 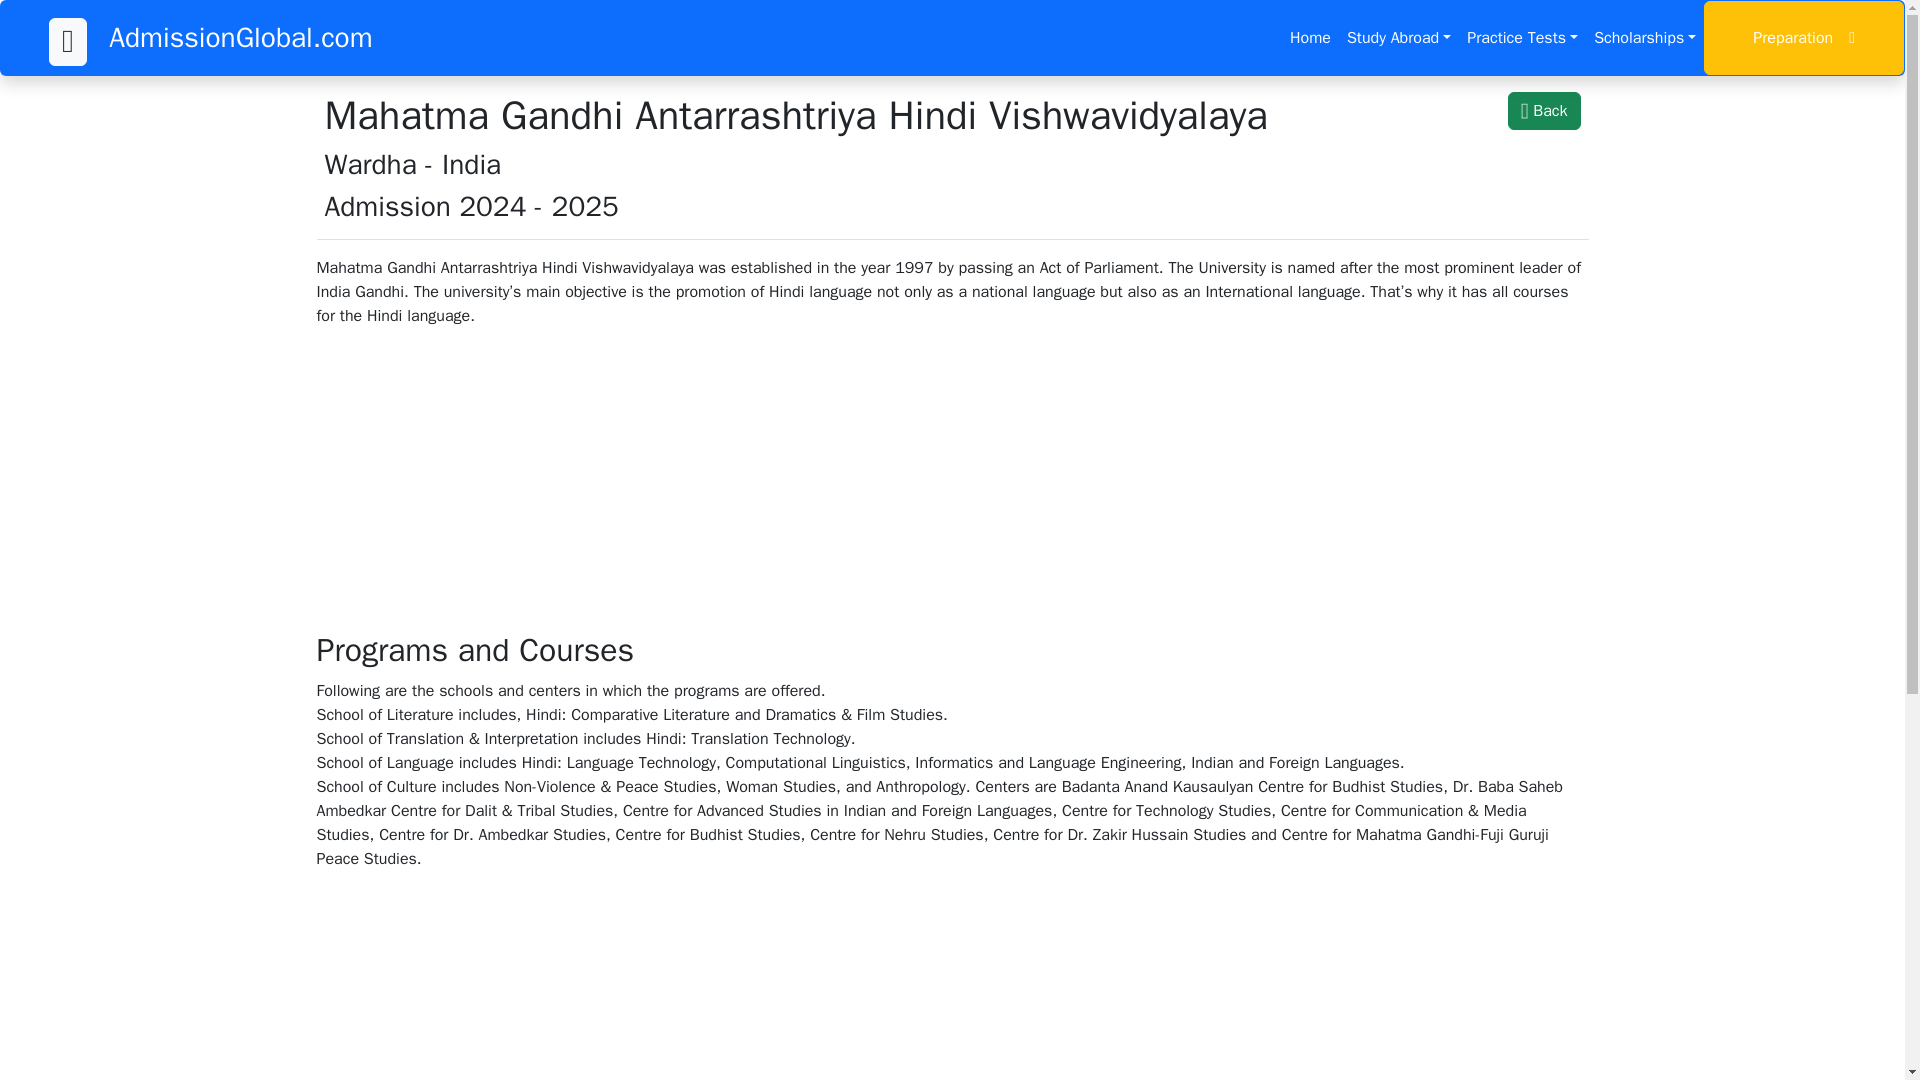 I want to click on AdmissionGlobal.com, so click(x=240, y=37).